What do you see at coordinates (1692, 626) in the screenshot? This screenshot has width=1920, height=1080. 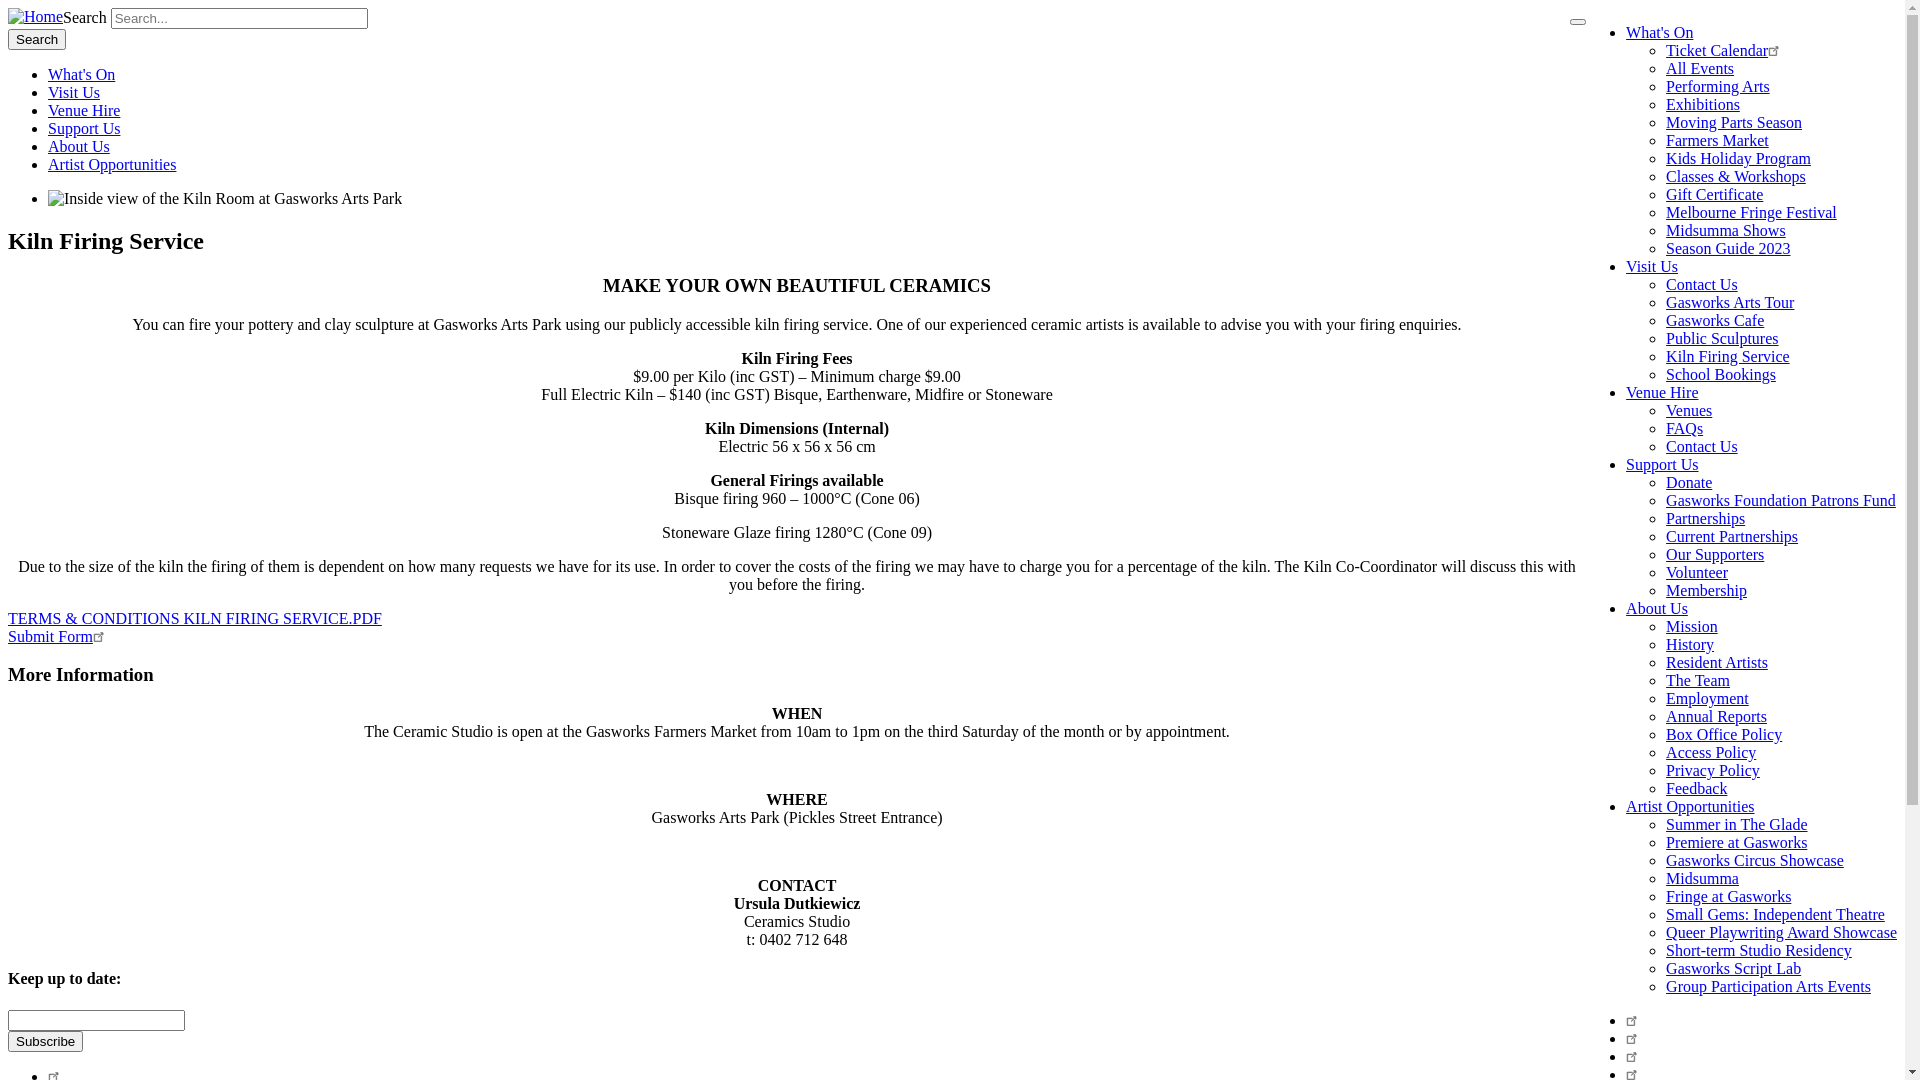 I see `Mission` at bounding box center [1692, 626].